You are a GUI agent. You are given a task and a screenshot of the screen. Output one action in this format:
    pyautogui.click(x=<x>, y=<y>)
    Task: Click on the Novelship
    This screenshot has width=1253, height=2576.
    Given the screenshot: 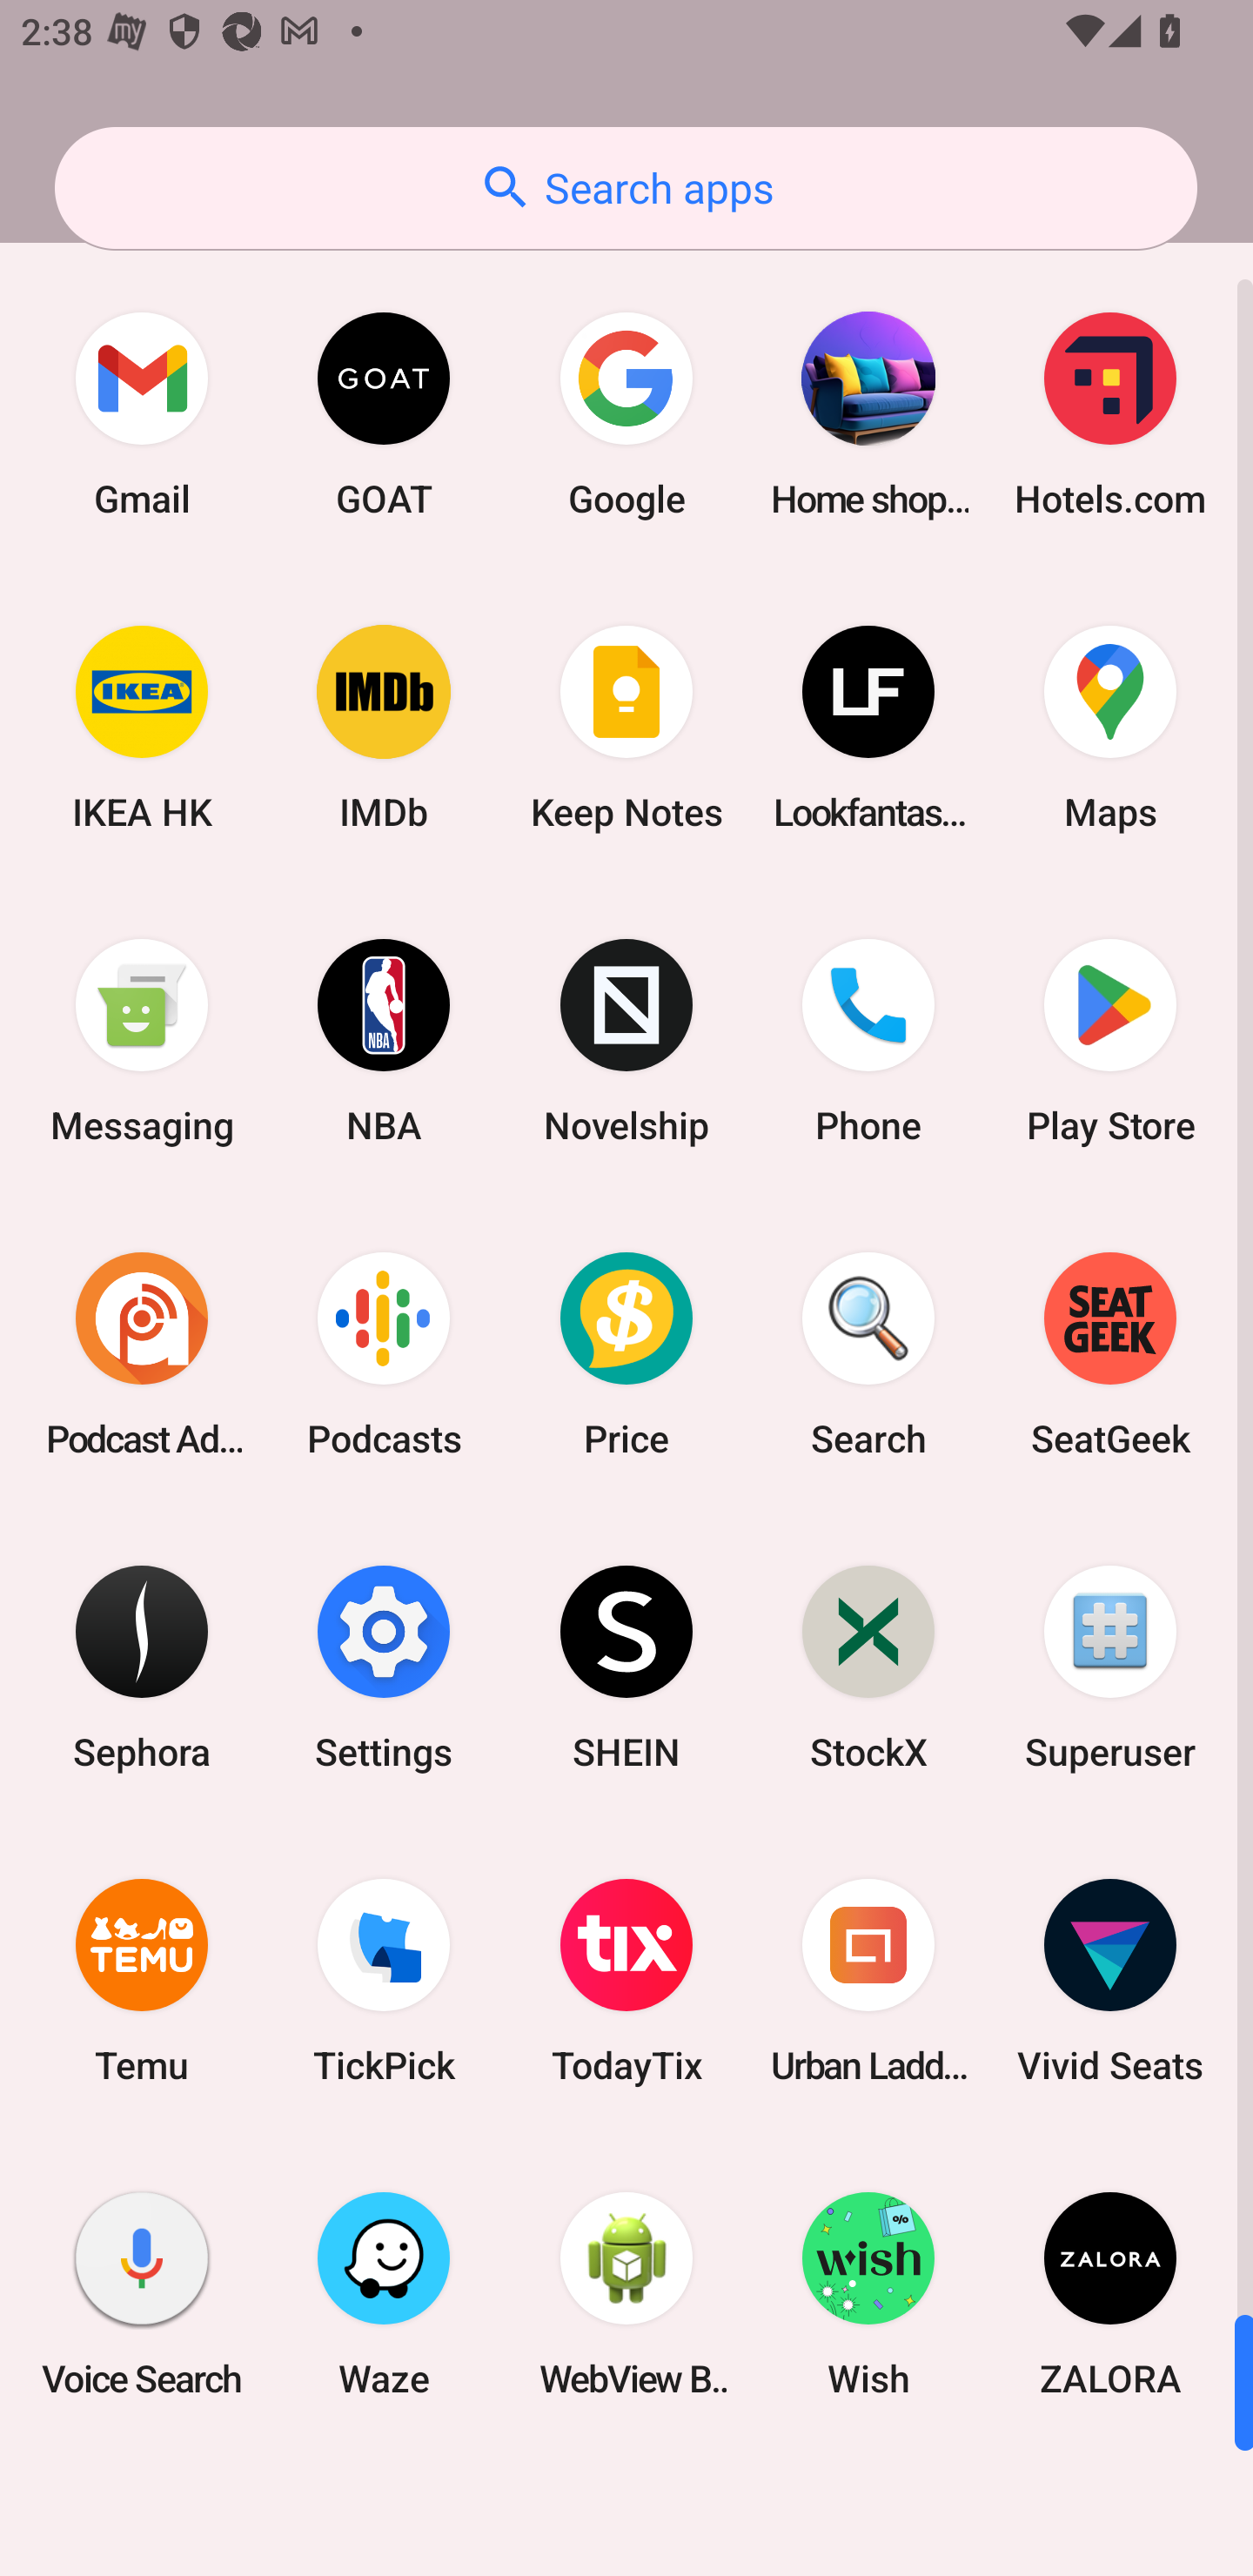 What is the action you would take?
    pyautogui.click(x=626, y=1041)
    